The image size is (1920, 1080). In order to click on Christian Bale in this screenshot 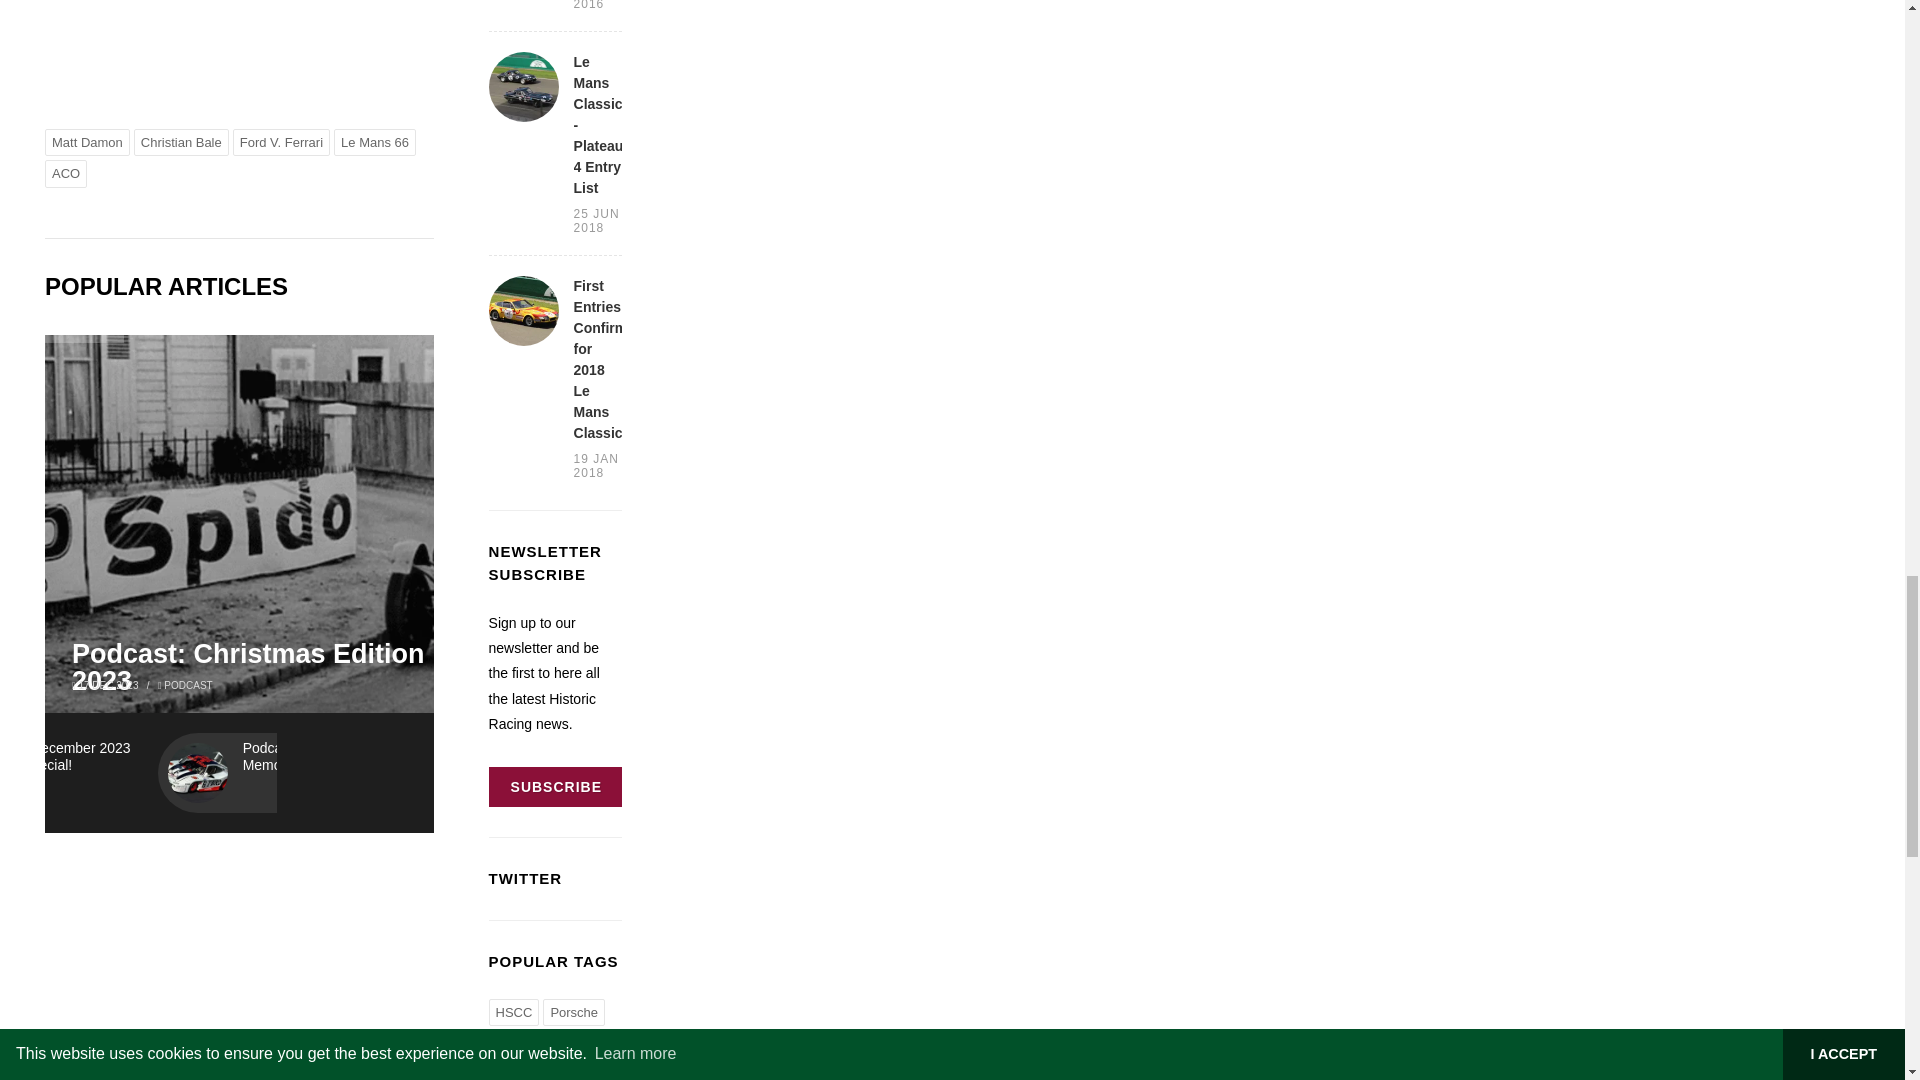, I will do `click(181, 142)`.